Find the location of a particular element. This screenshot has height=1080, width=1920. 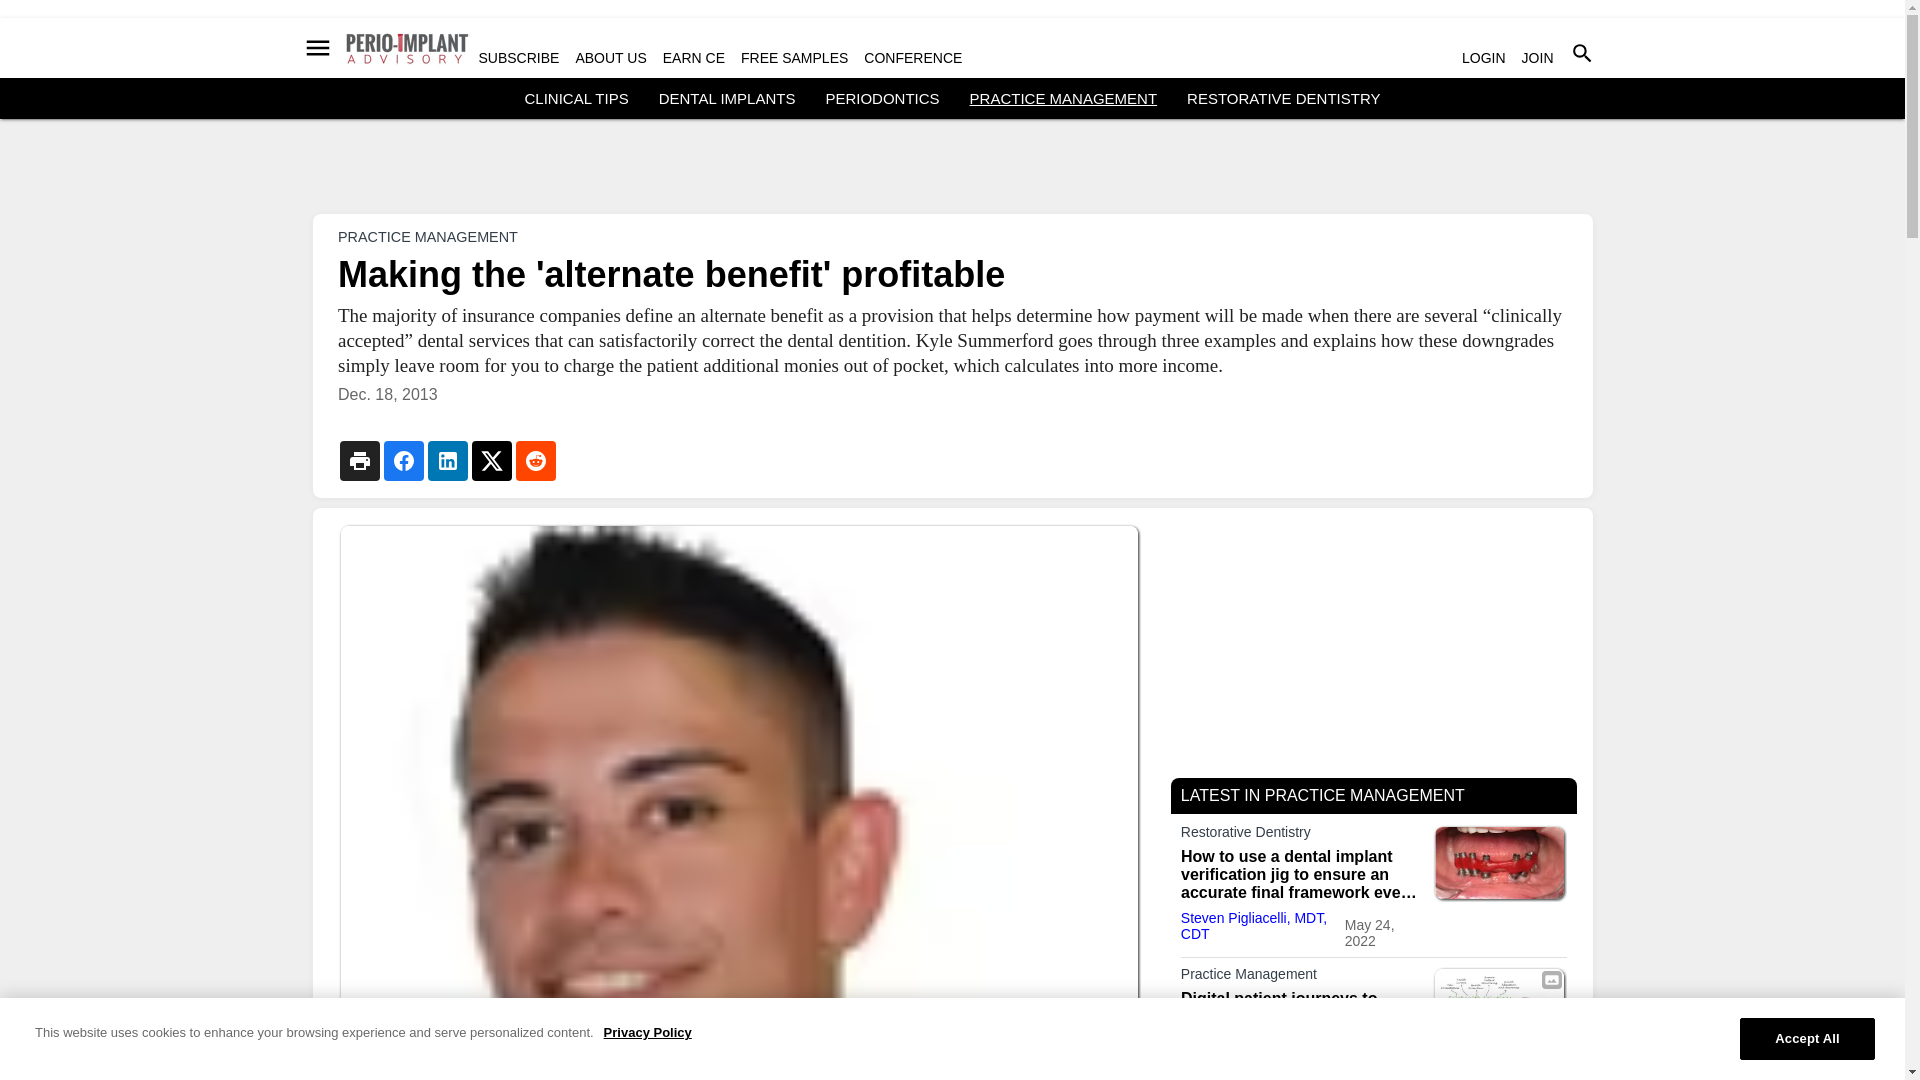

EARN CE is located at coordinates (694, 57).